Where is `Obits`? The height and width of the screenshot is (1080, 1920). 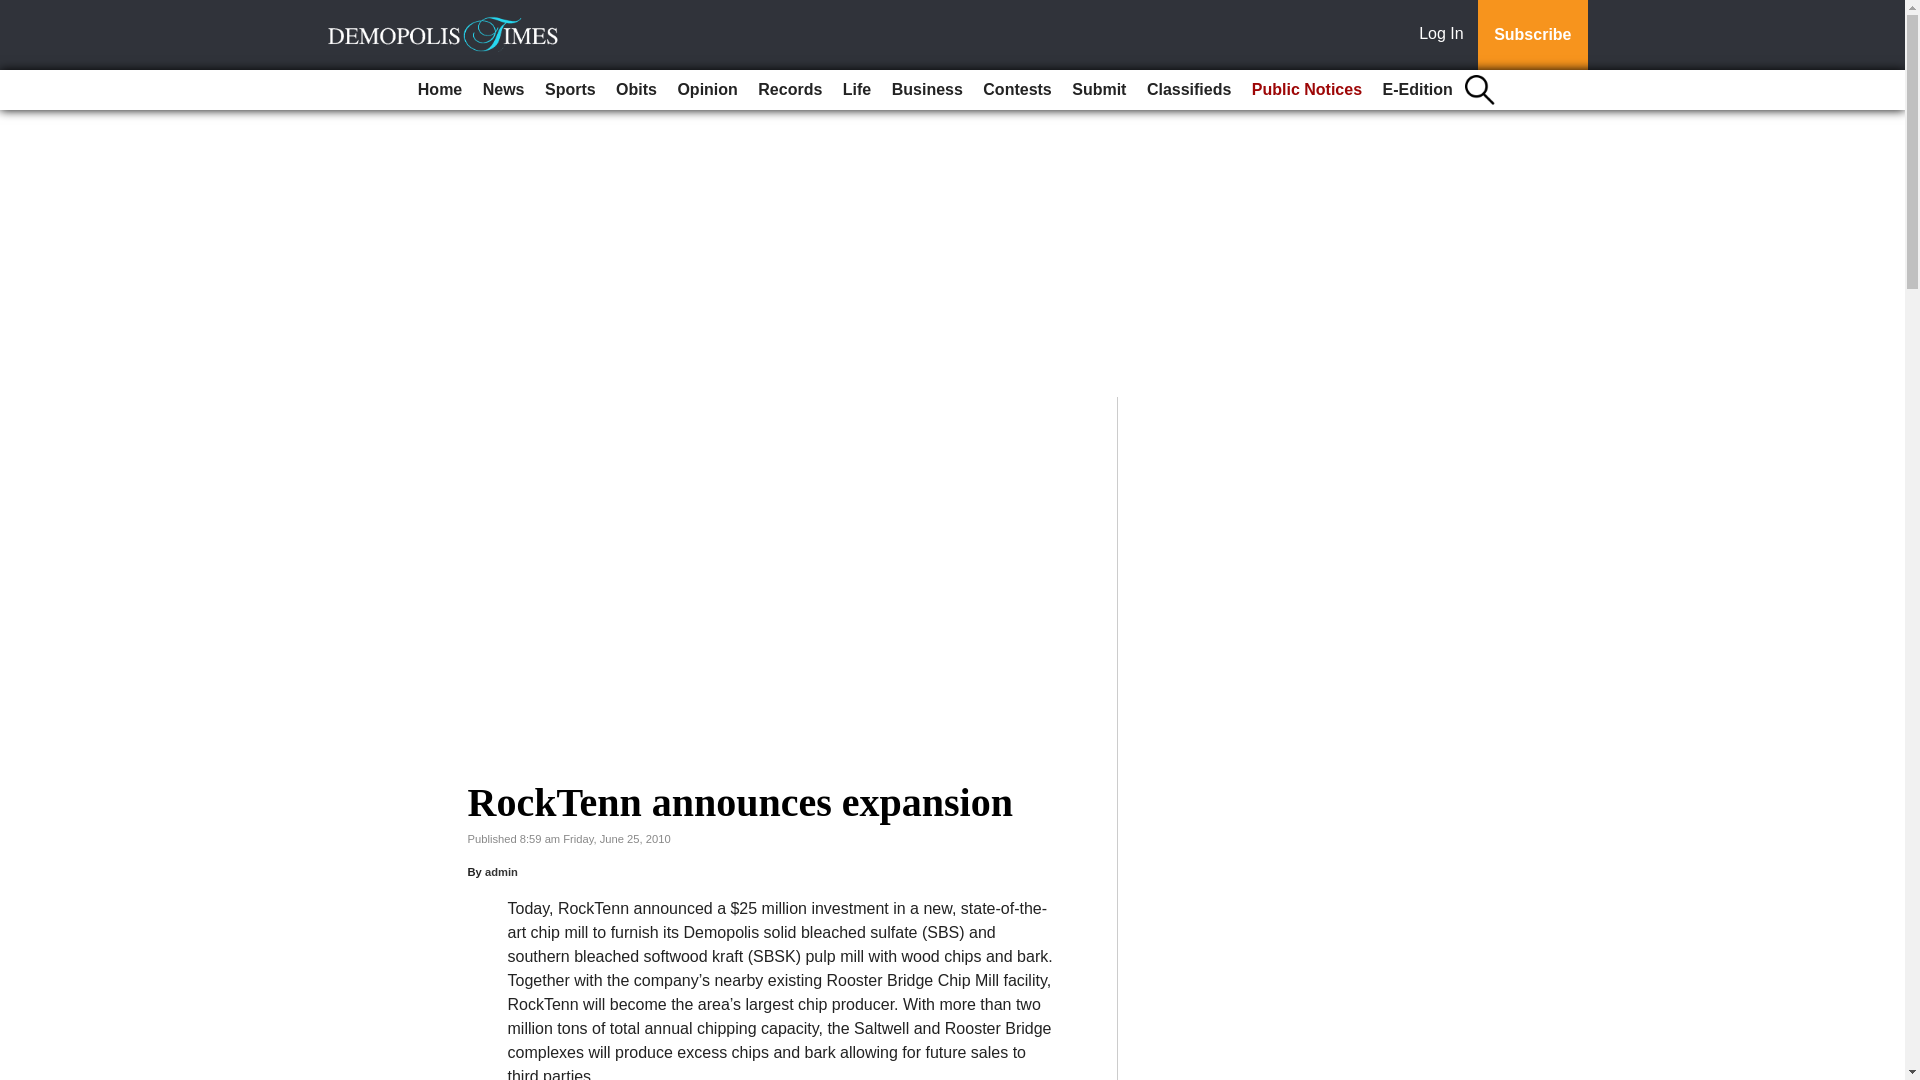
Obits is located at coordinates (636, 90).